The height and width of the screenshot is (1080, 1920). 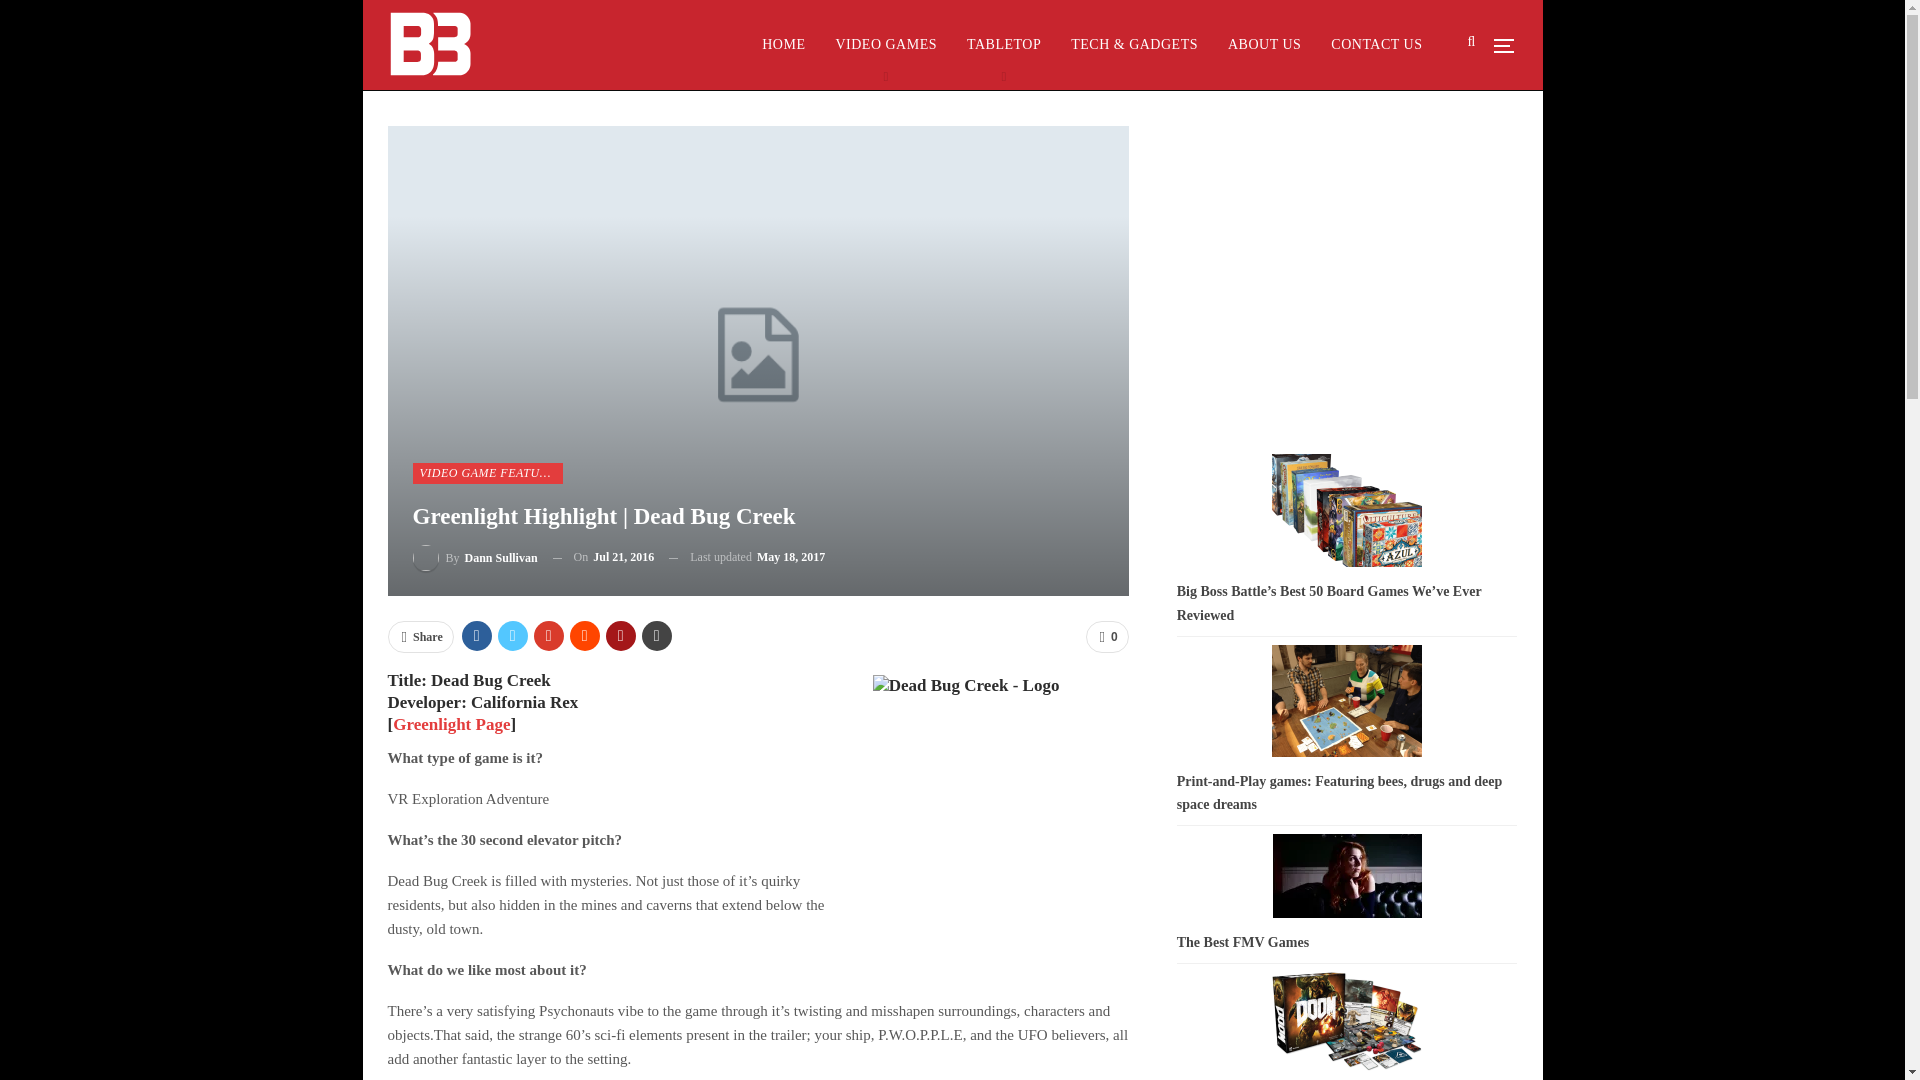 I want to click on TABLETOP, so click(x=1004, y=44).